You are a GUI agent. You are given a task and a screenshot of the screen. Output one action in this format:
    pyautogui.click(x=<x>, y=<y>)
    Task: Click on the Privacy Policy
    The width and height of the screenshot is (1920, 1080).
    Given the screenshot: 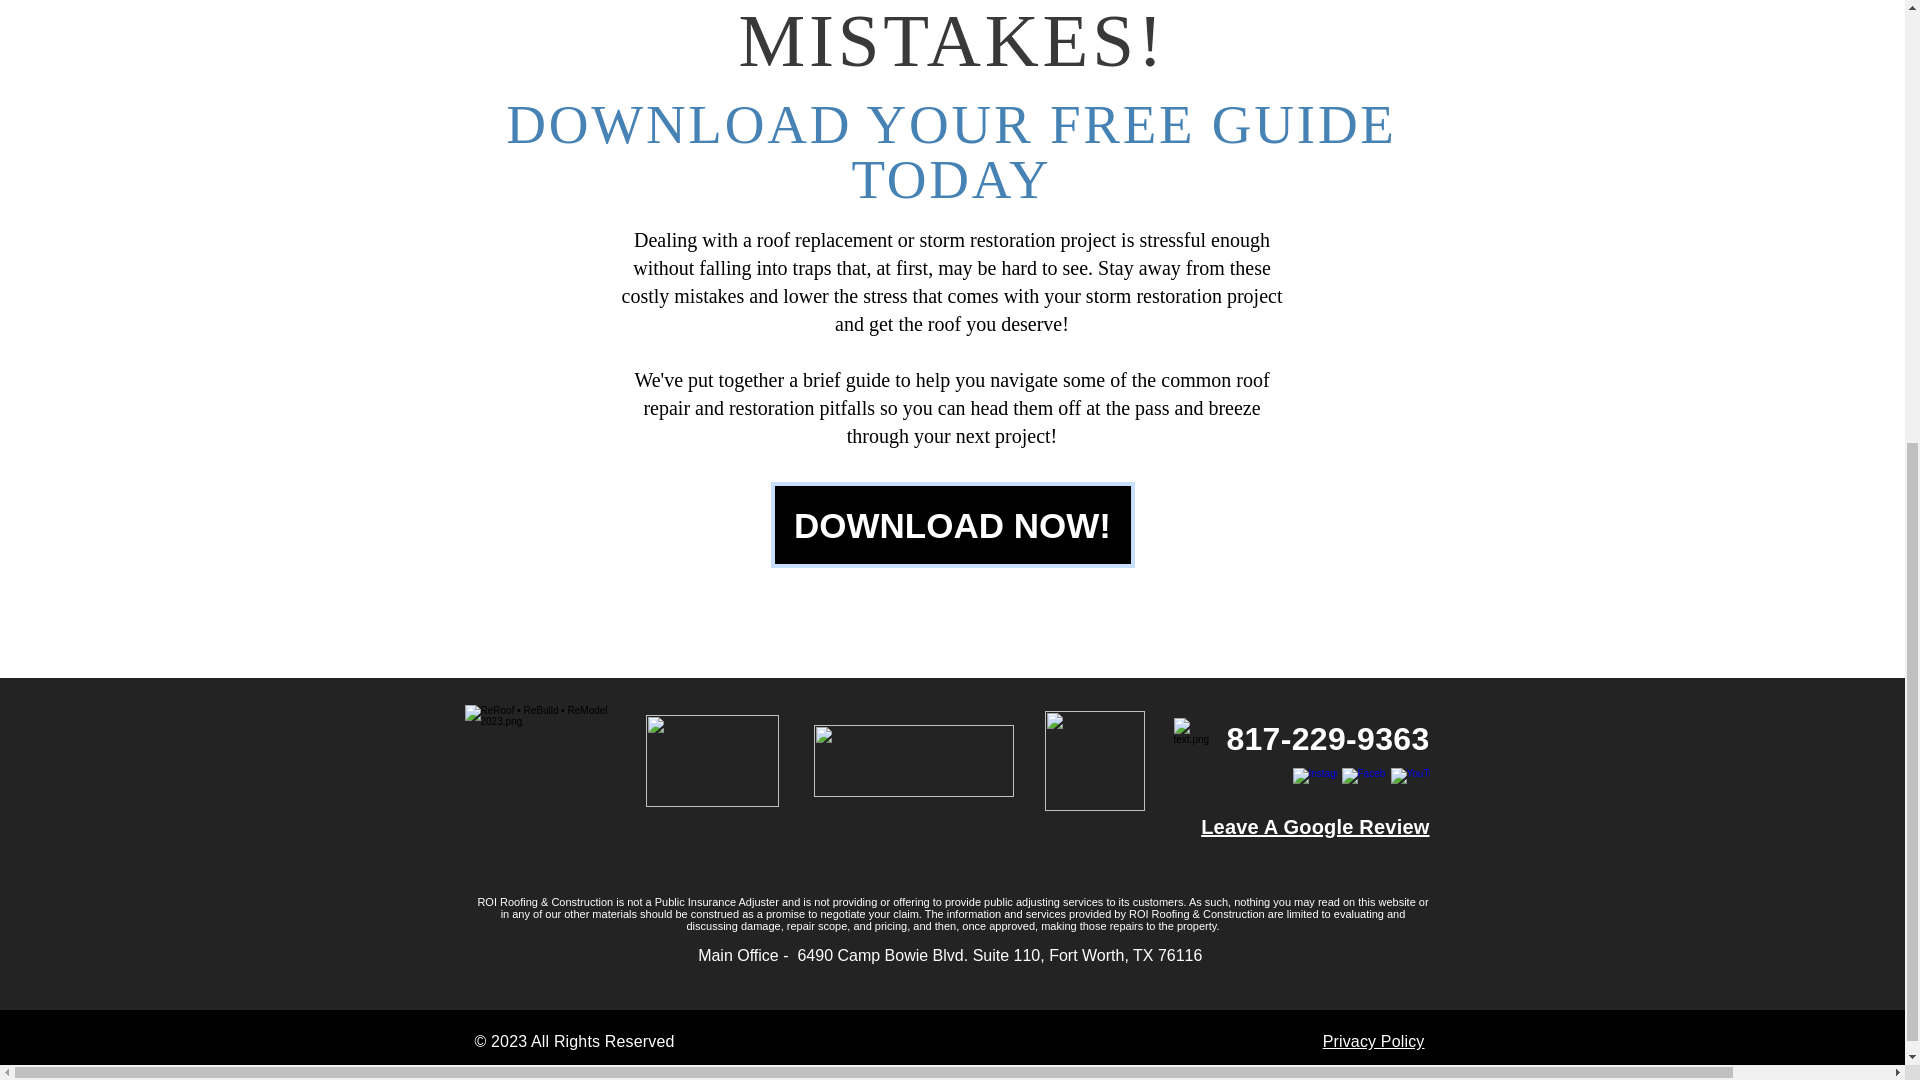 What is the action you would take?
    pyautogui.click(x=1373, y=1040)
    